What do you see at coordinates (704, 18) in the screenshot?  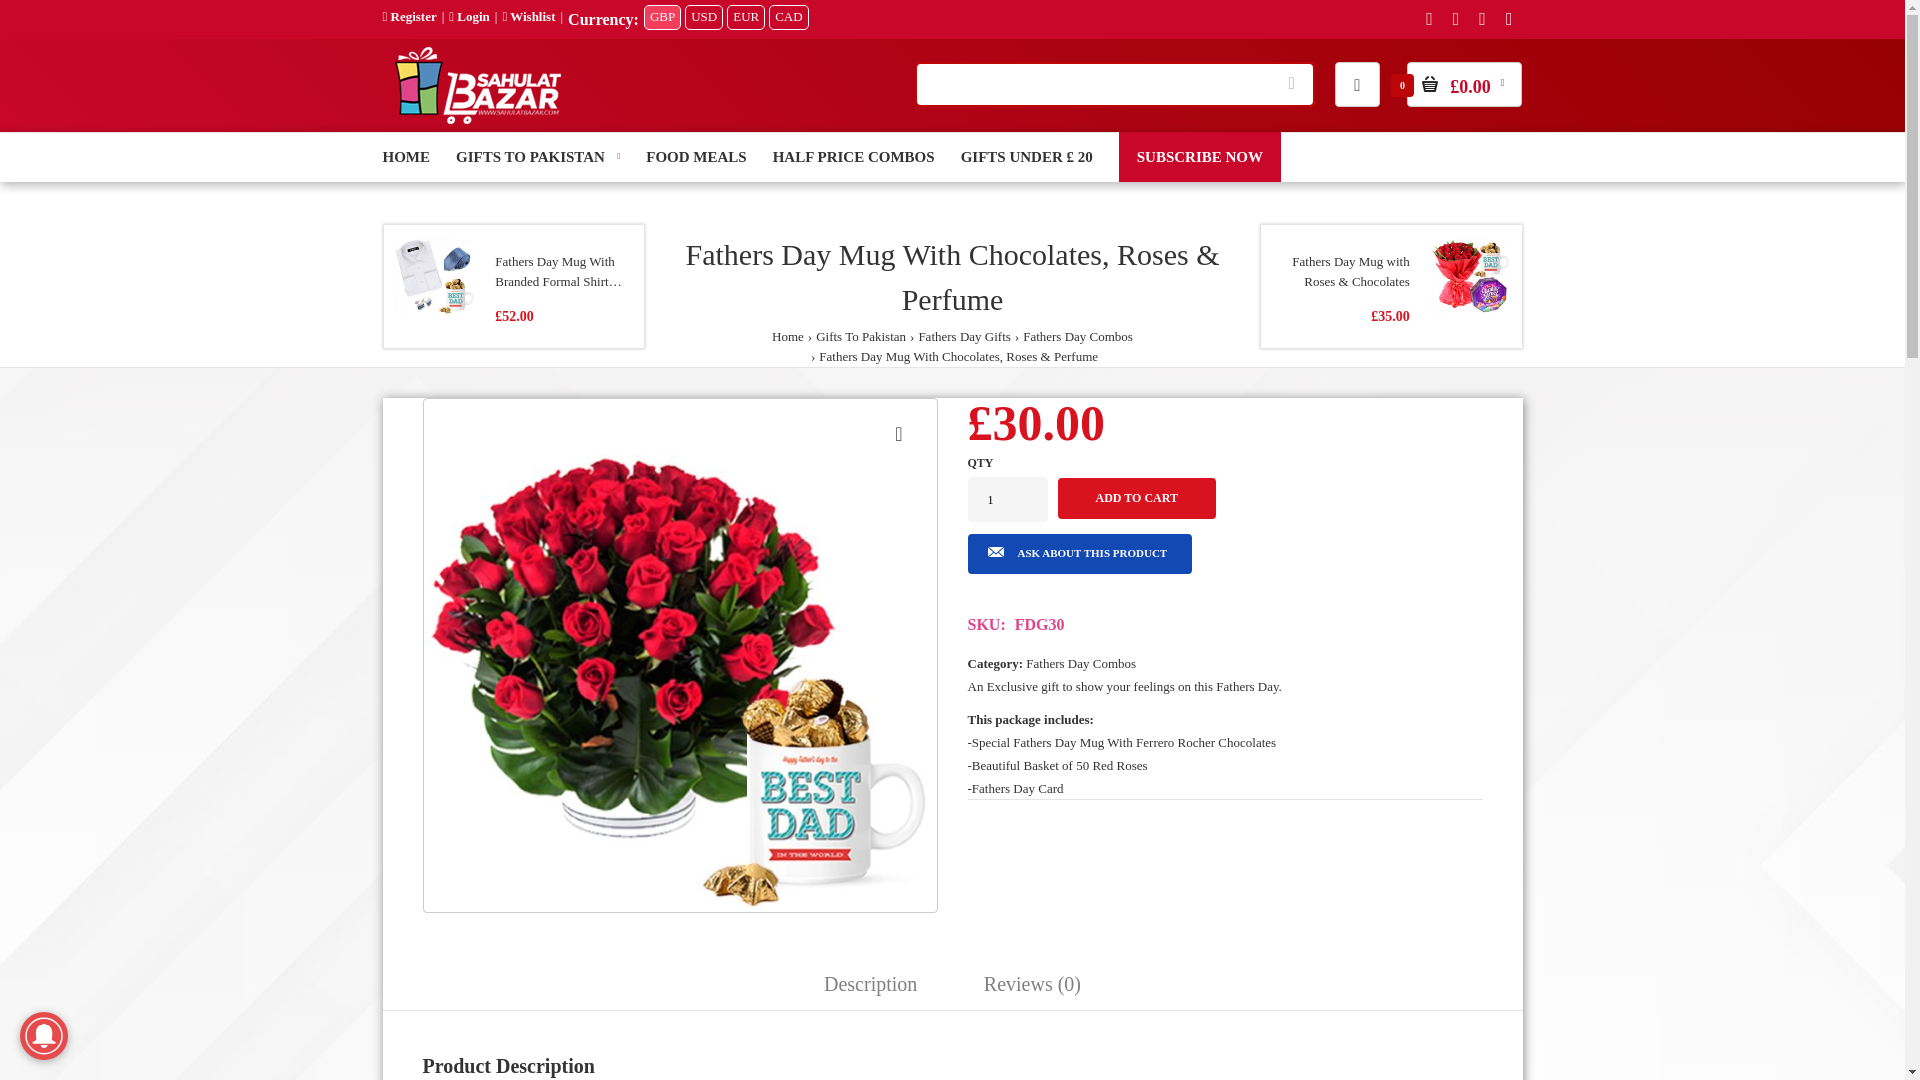 I see `USD` at bounding box center [704, 18].